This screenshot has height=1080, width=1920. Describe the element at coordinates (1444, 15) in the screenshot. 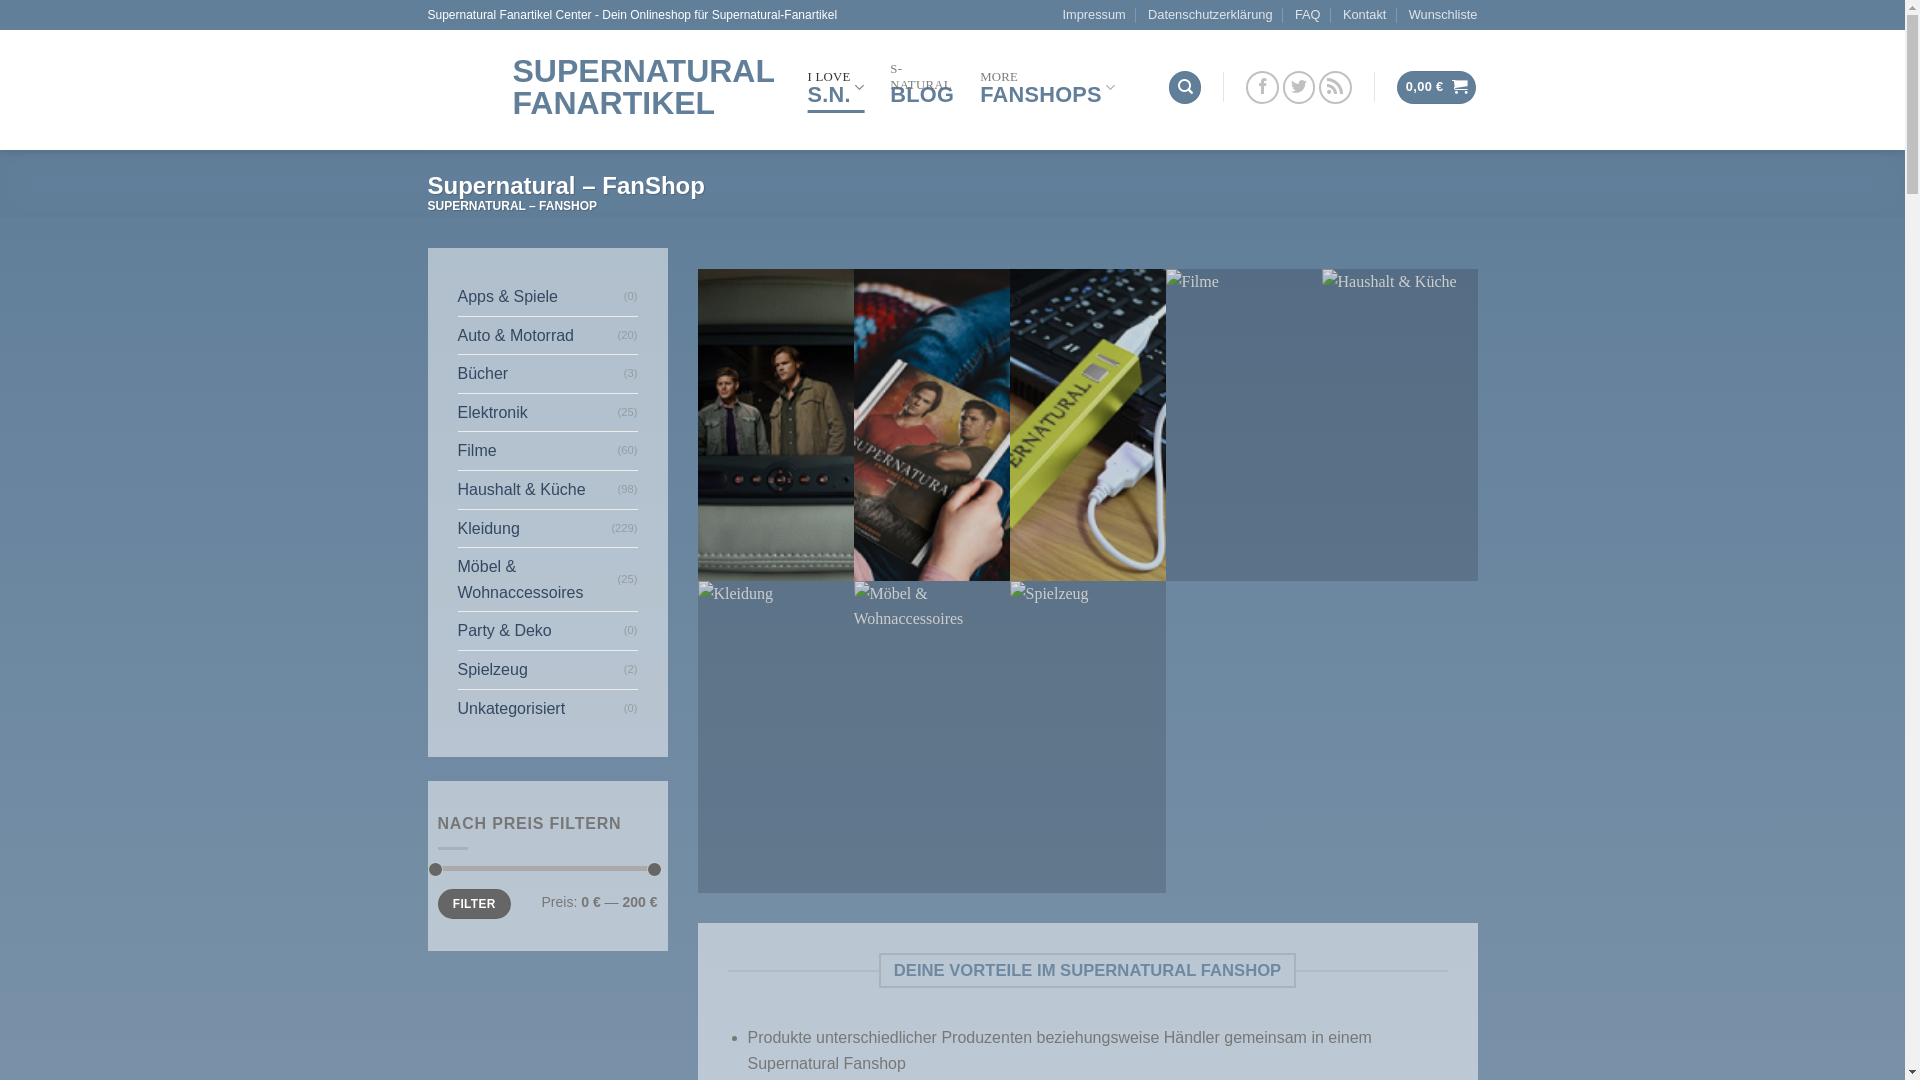

I see `Wunschliste` at that location.